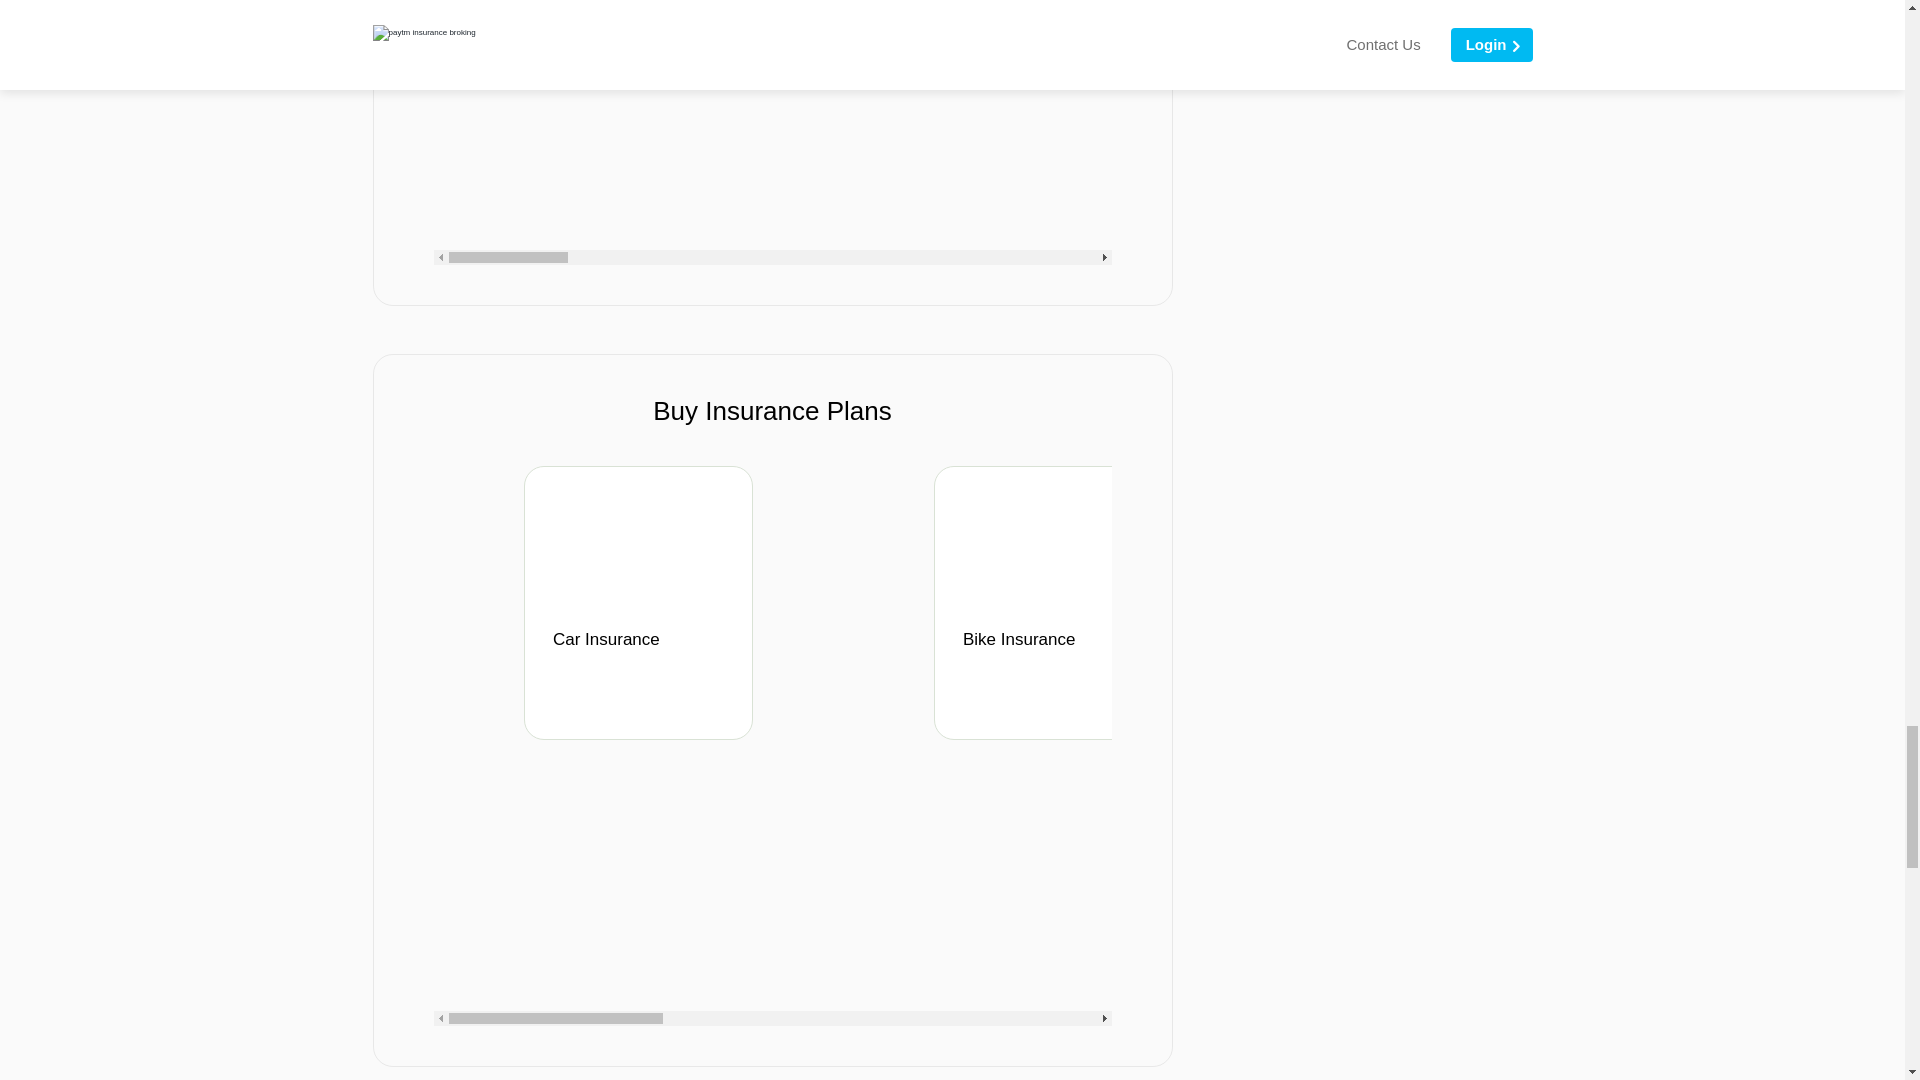 This screenshot has height=1080, width=1920. What do you see at coordinates (1464, 652) in the screenshot?
I see `Health Insurance` at bounding box center [1464, 652].